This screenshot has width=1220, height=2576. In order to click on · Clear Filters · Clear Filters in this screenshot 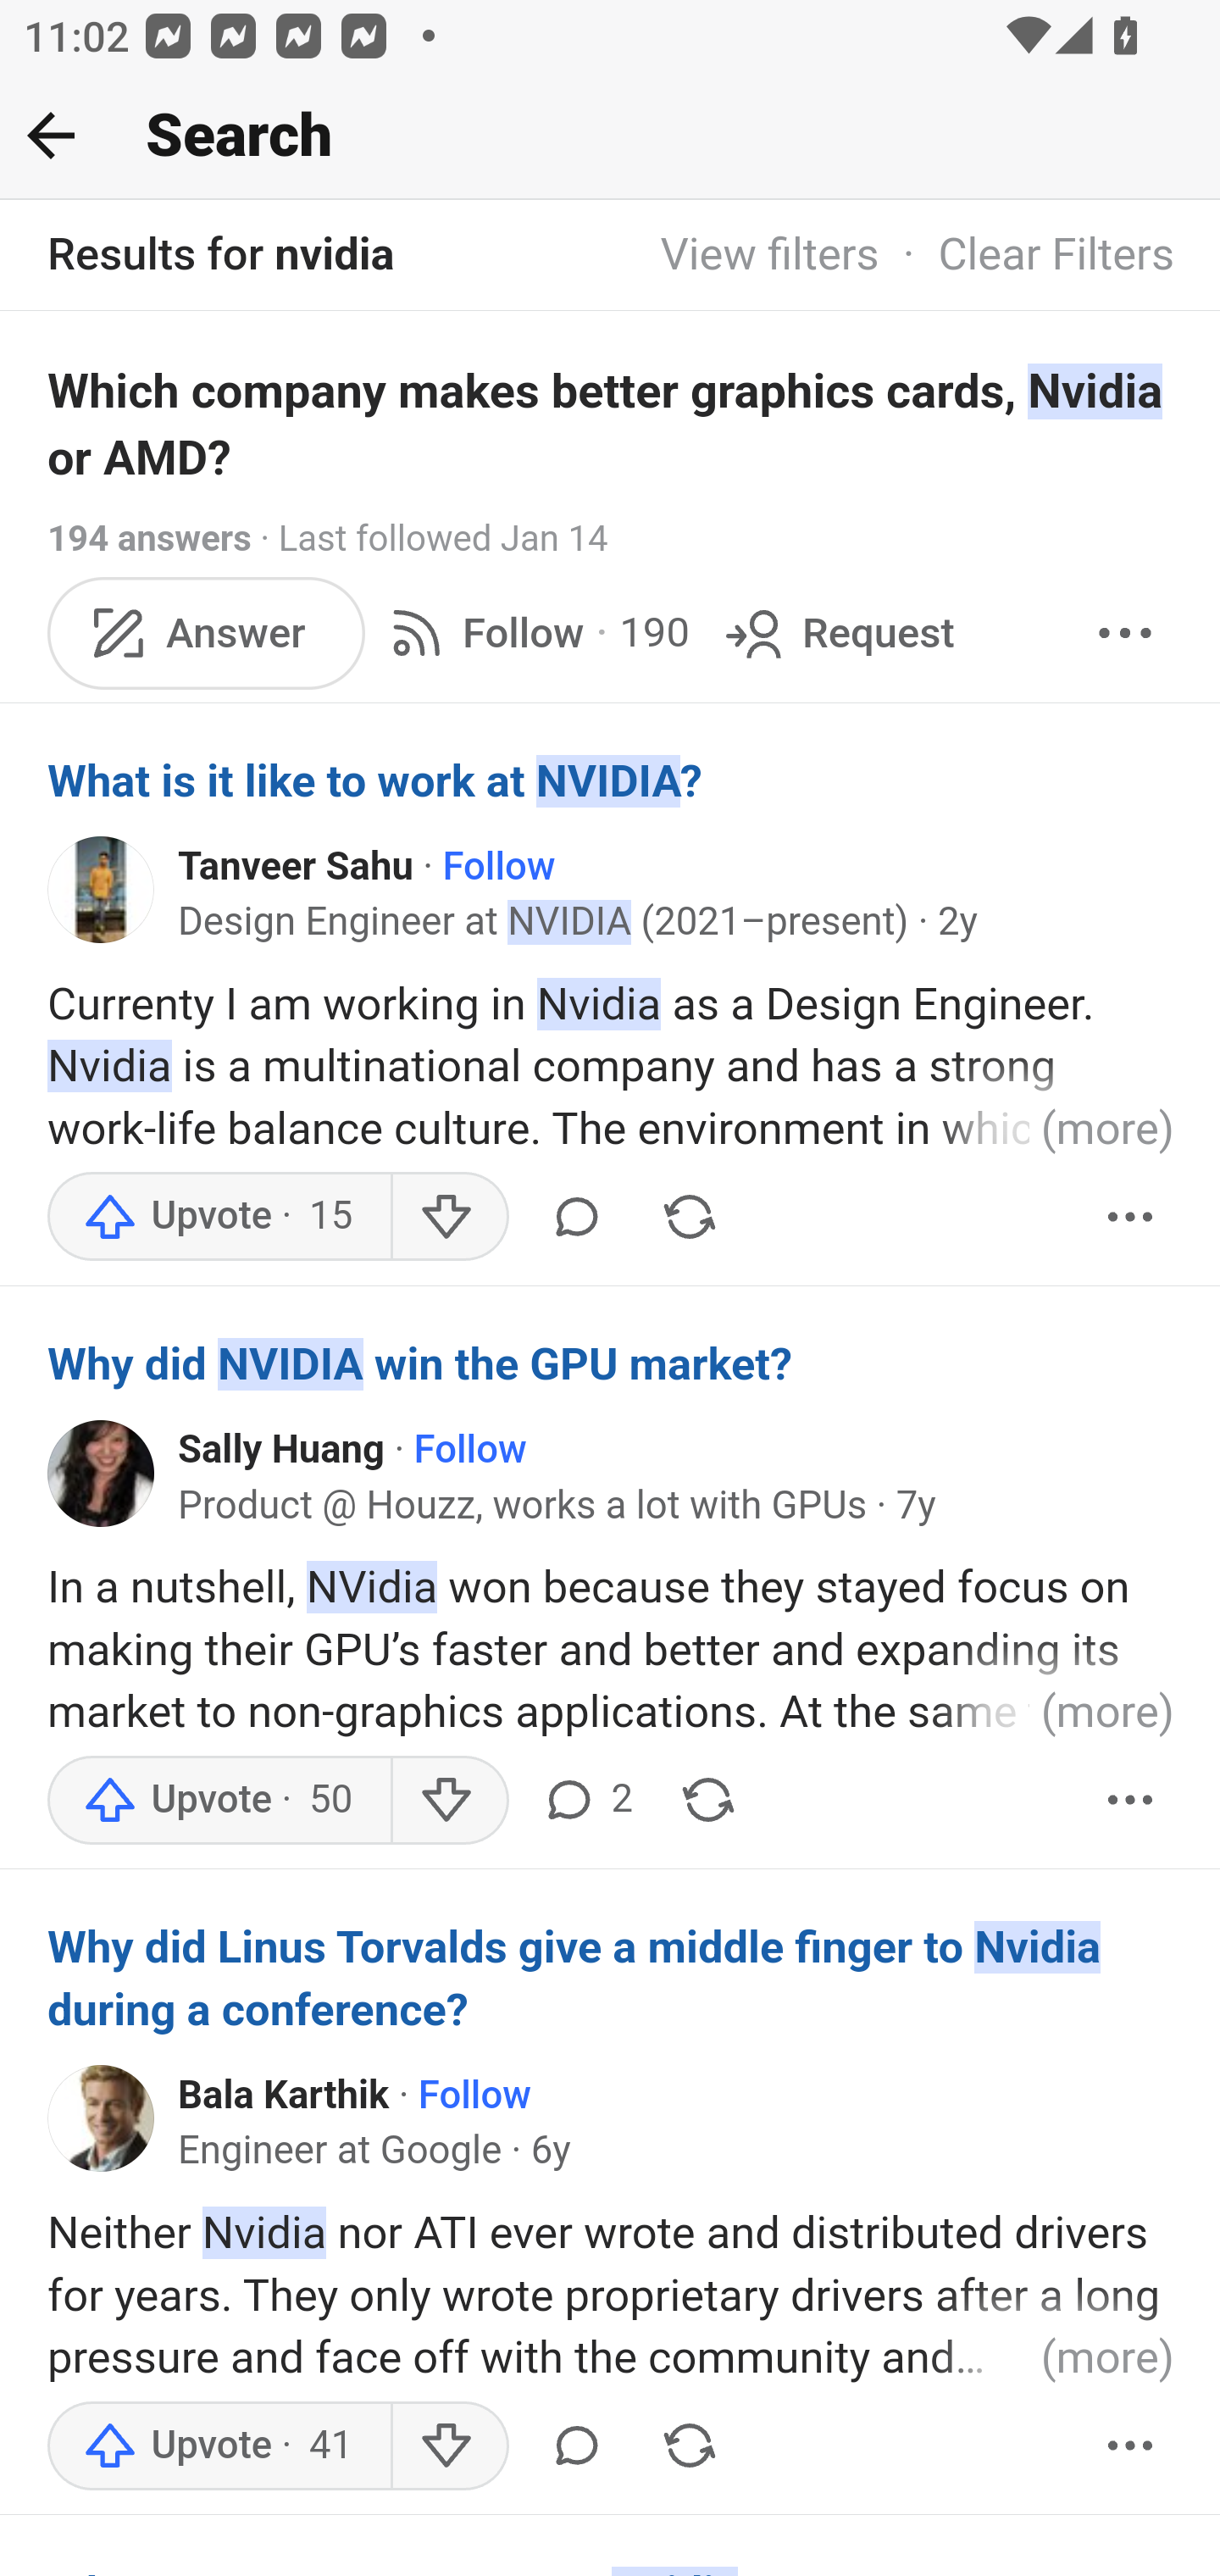, I will do `click(1027, 256)`.